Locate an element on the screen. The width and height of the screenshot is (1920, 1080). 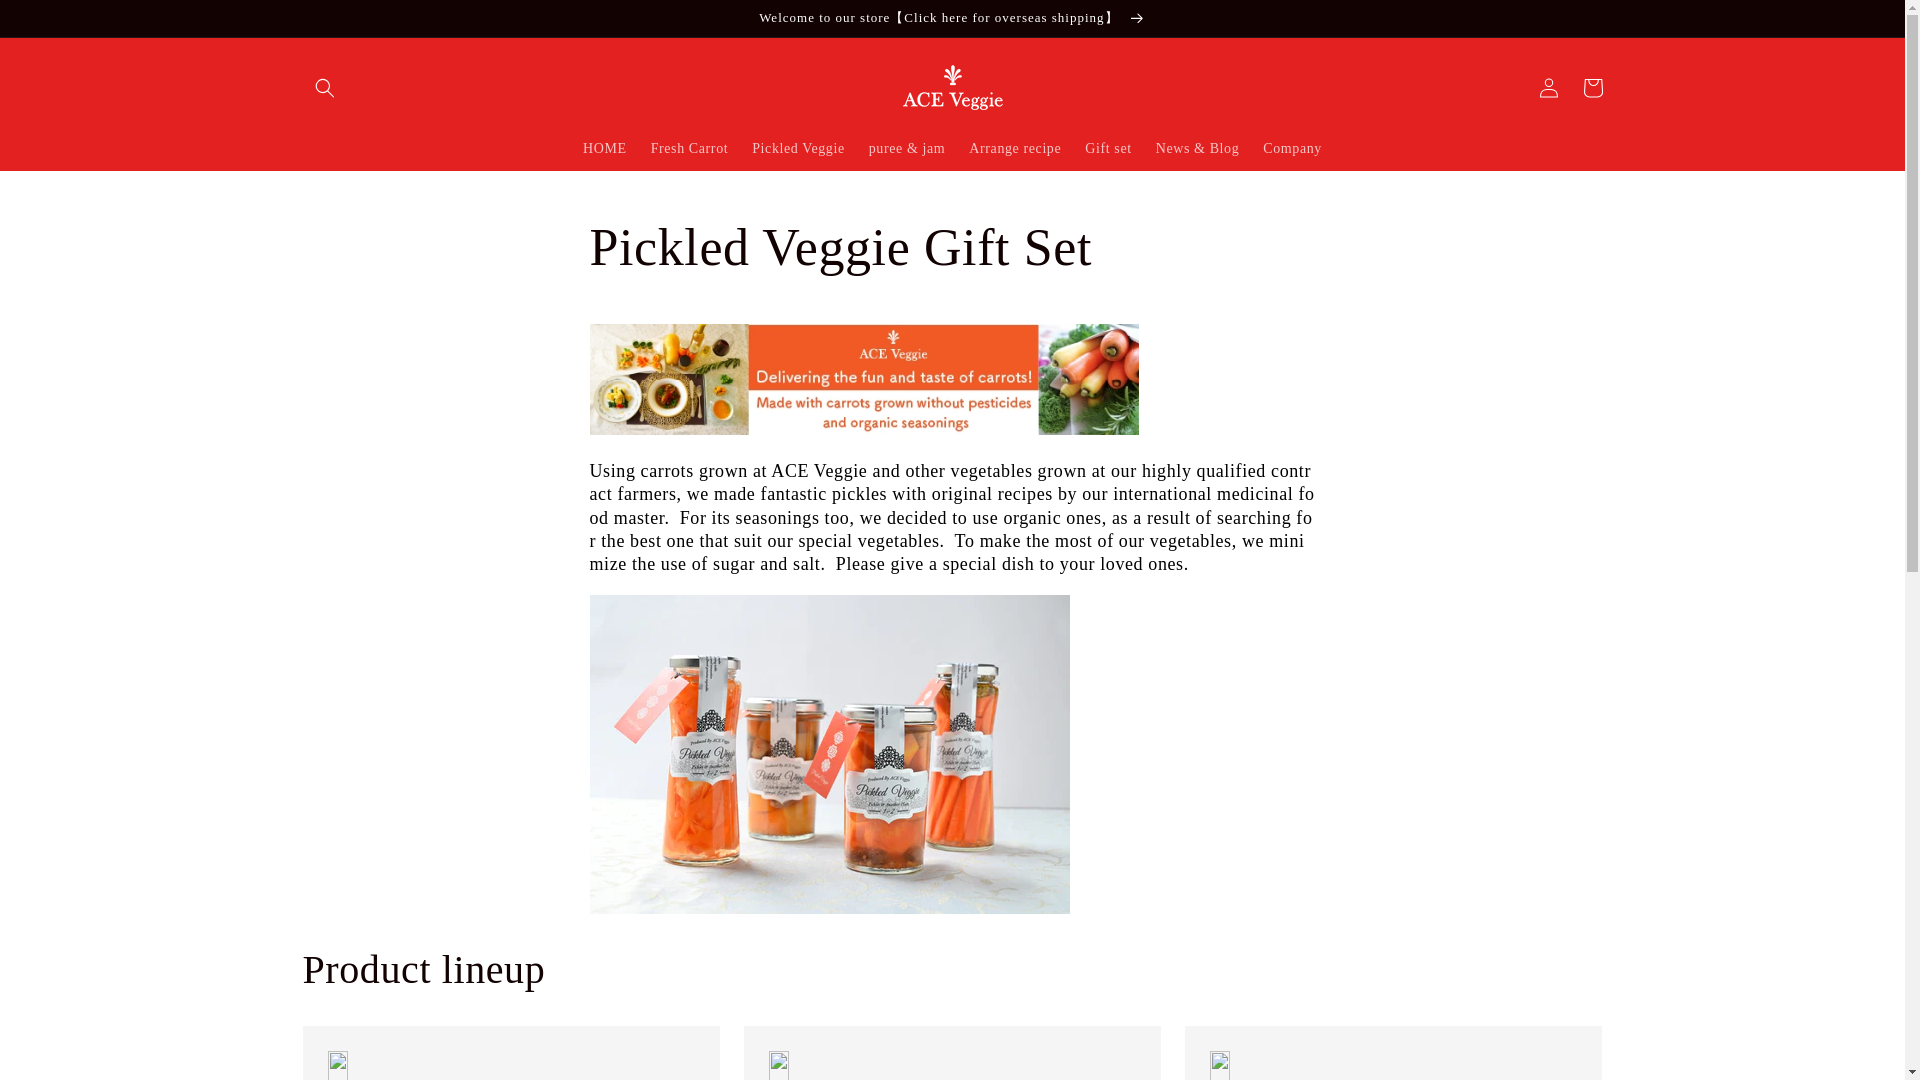
HOME is located at coordinates (604, 148).